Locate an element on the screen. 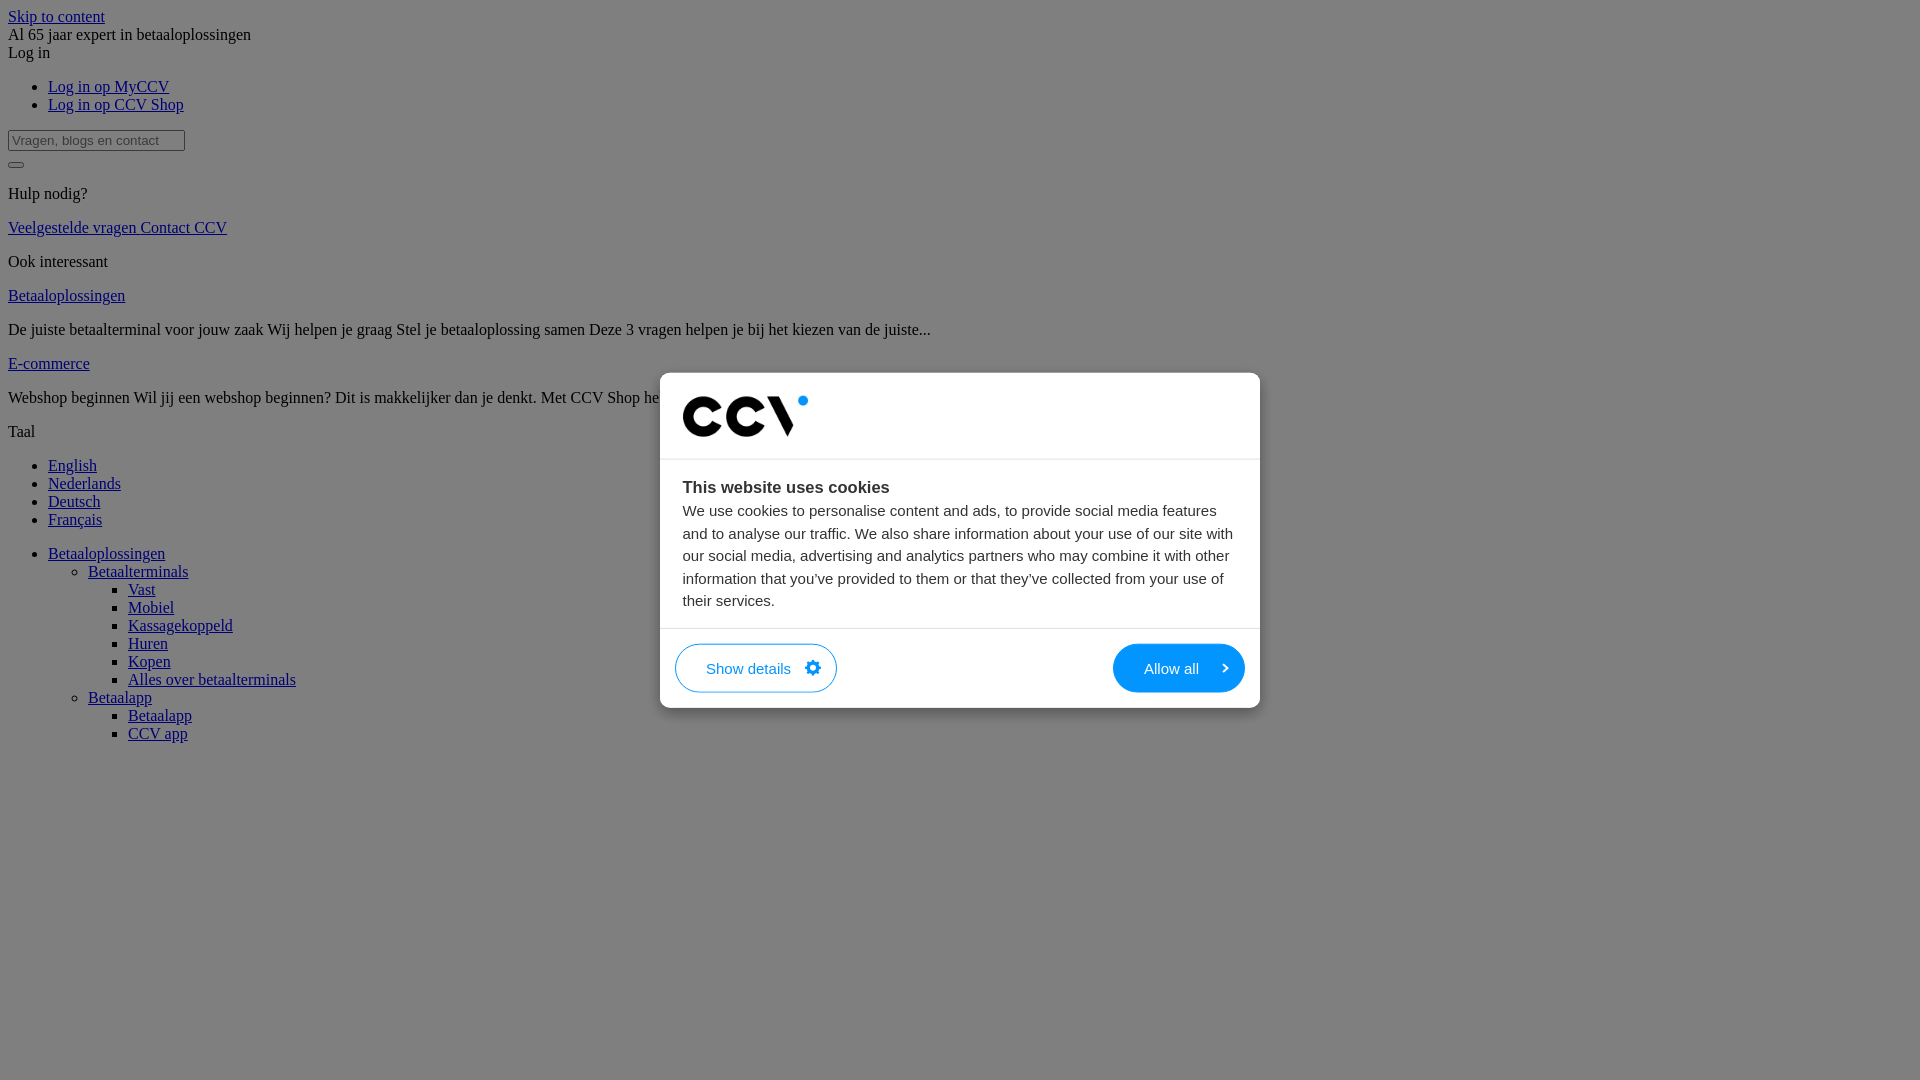 Image resolution: width=1920 pixels, height=1080 pixels. Betaalapp is located at coordinates (160, 716).